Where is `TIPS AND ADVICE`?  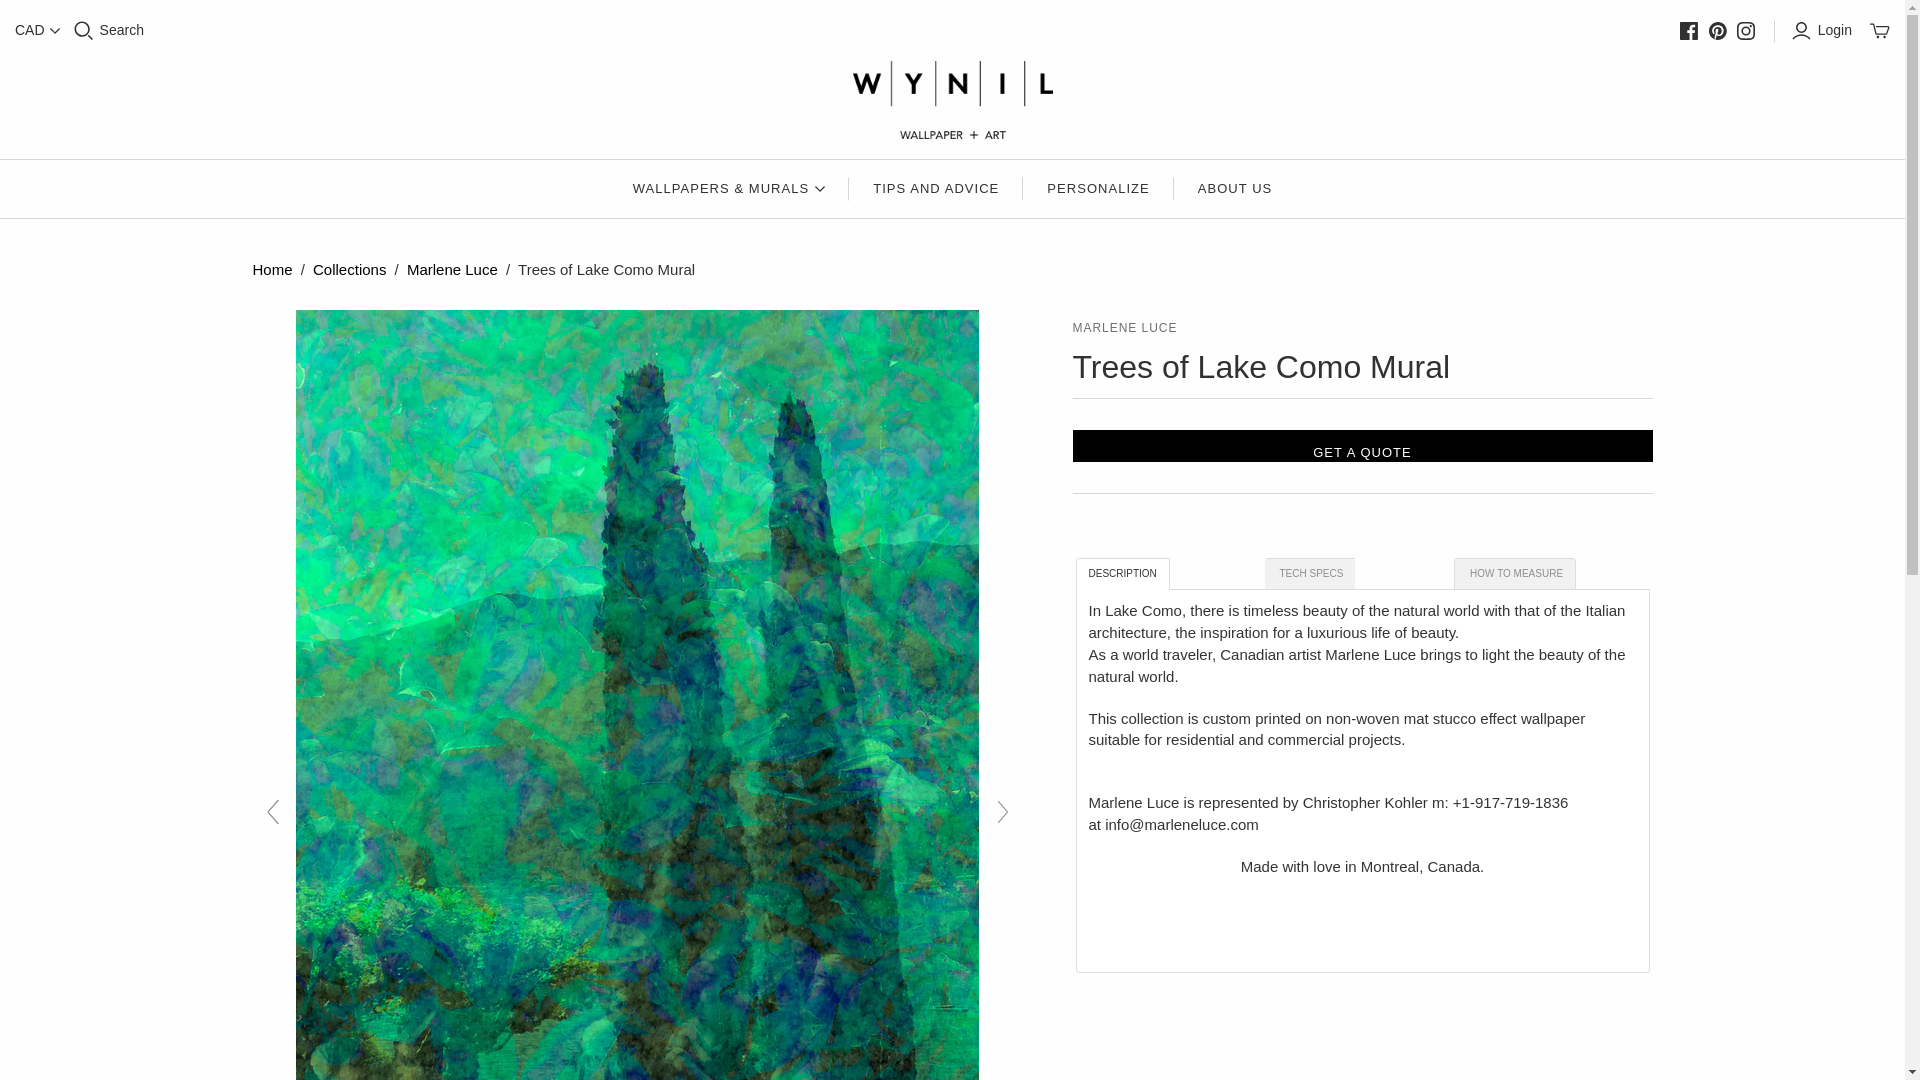
TIPS AND ADVICE is located at coordinates (936, 188).